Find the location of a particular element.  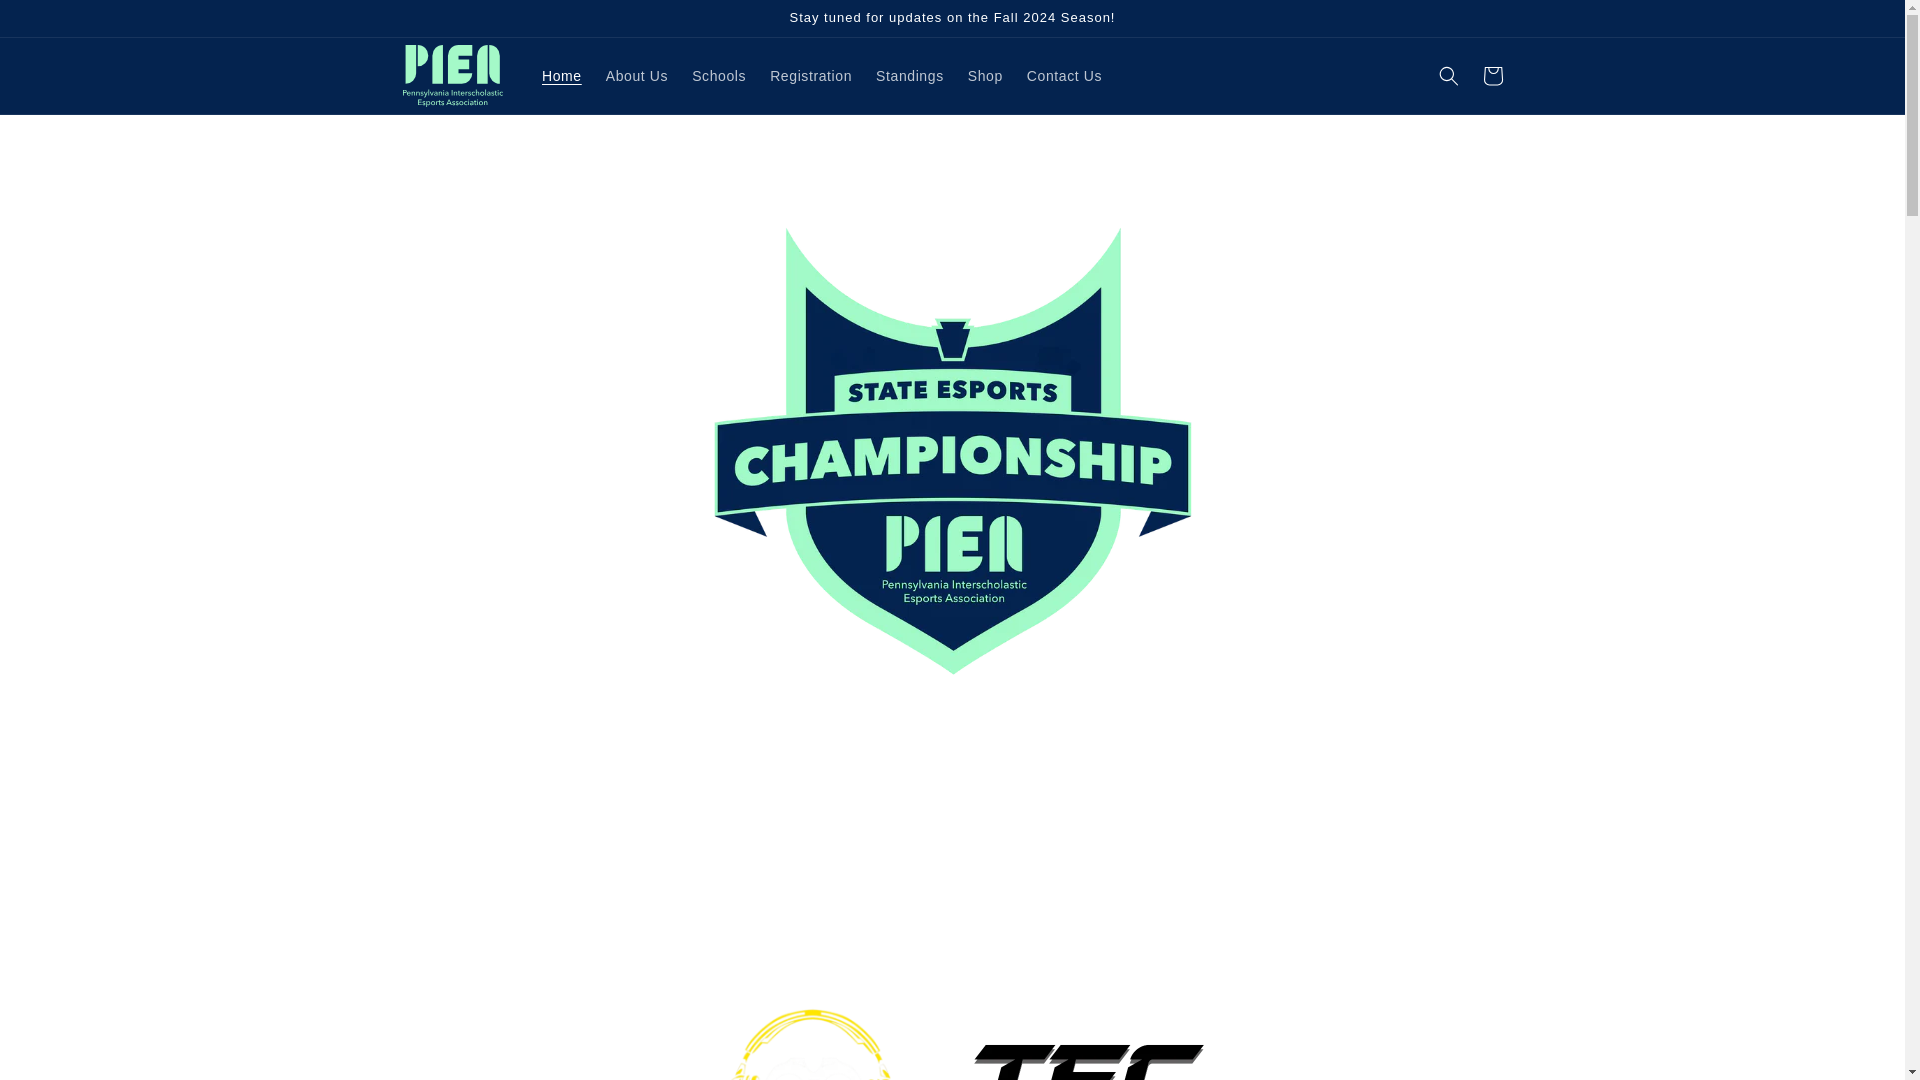

Shop is located at coordinates (986, 76).